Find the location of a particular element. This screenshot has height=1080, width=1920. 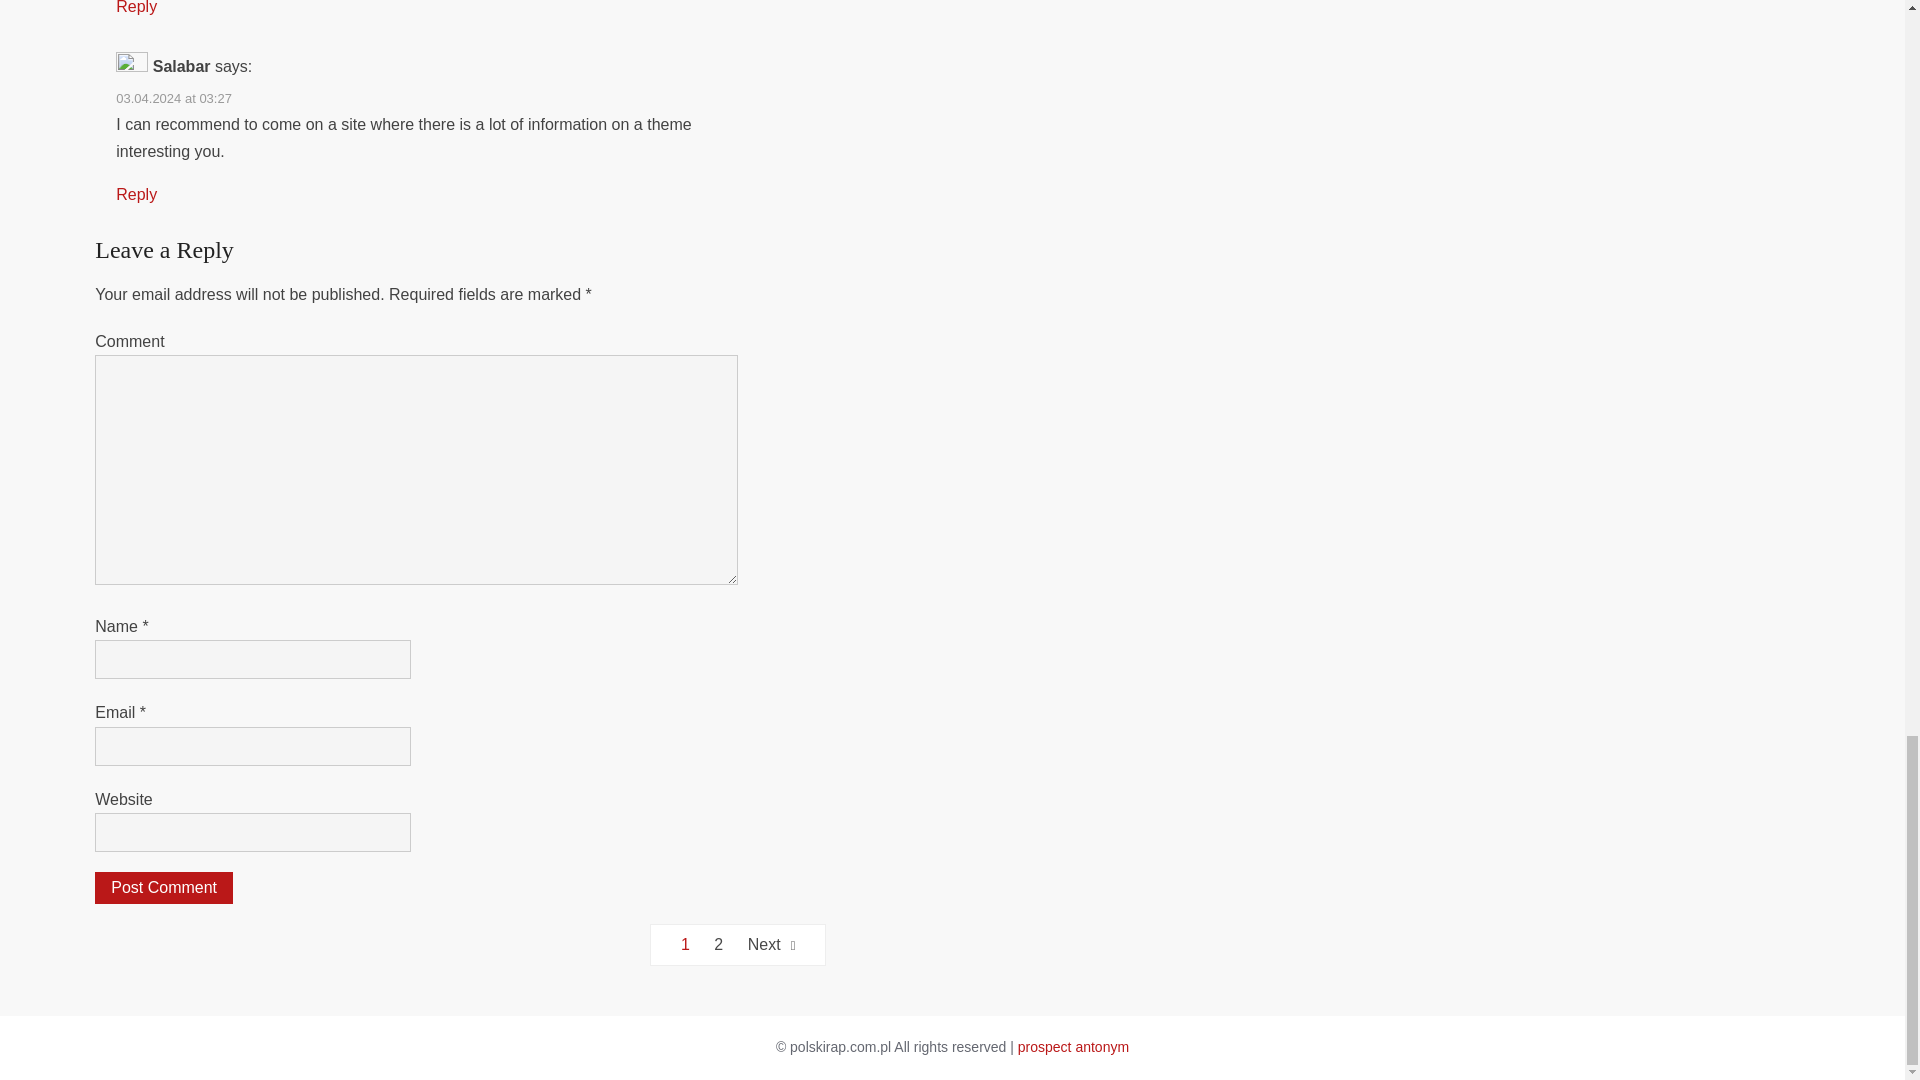

Reply is located at coordinates (136, 8).